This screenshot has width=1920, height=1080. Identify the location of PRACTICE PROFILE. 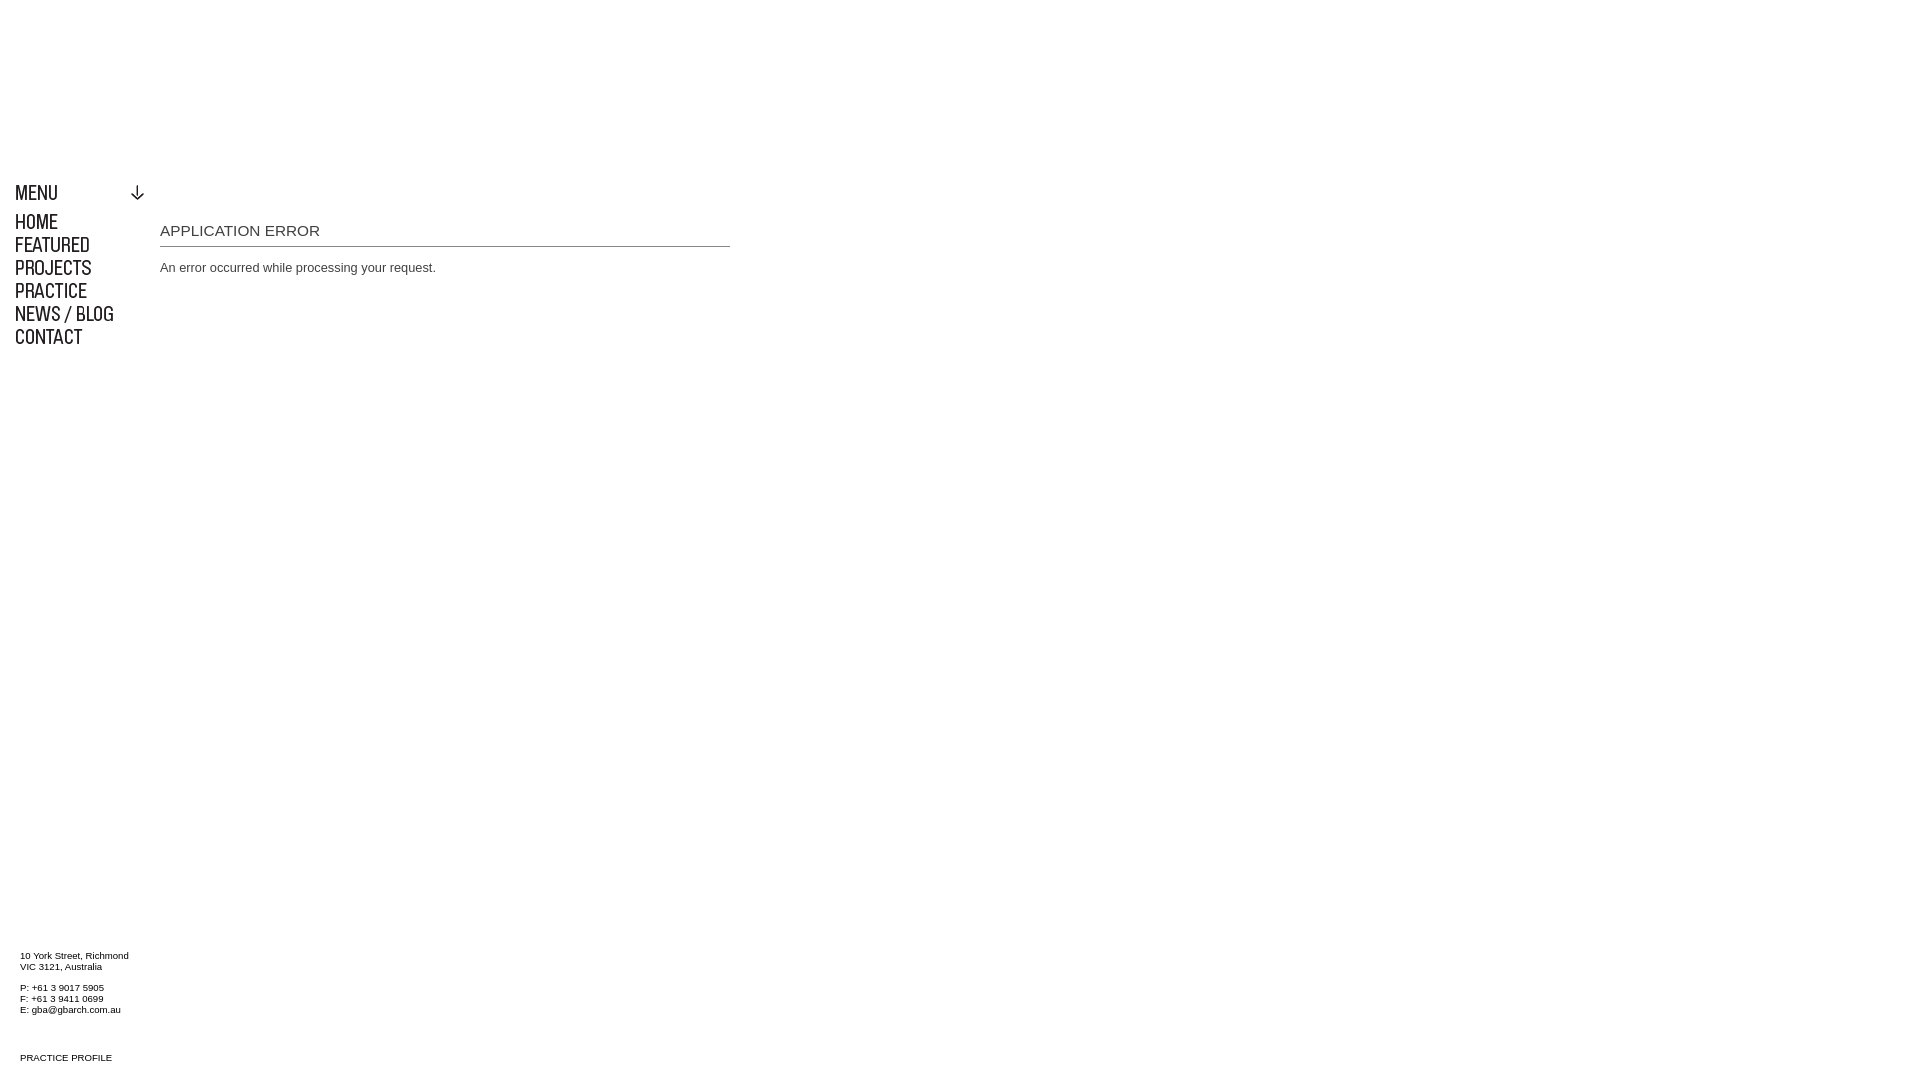
(80, 1058).